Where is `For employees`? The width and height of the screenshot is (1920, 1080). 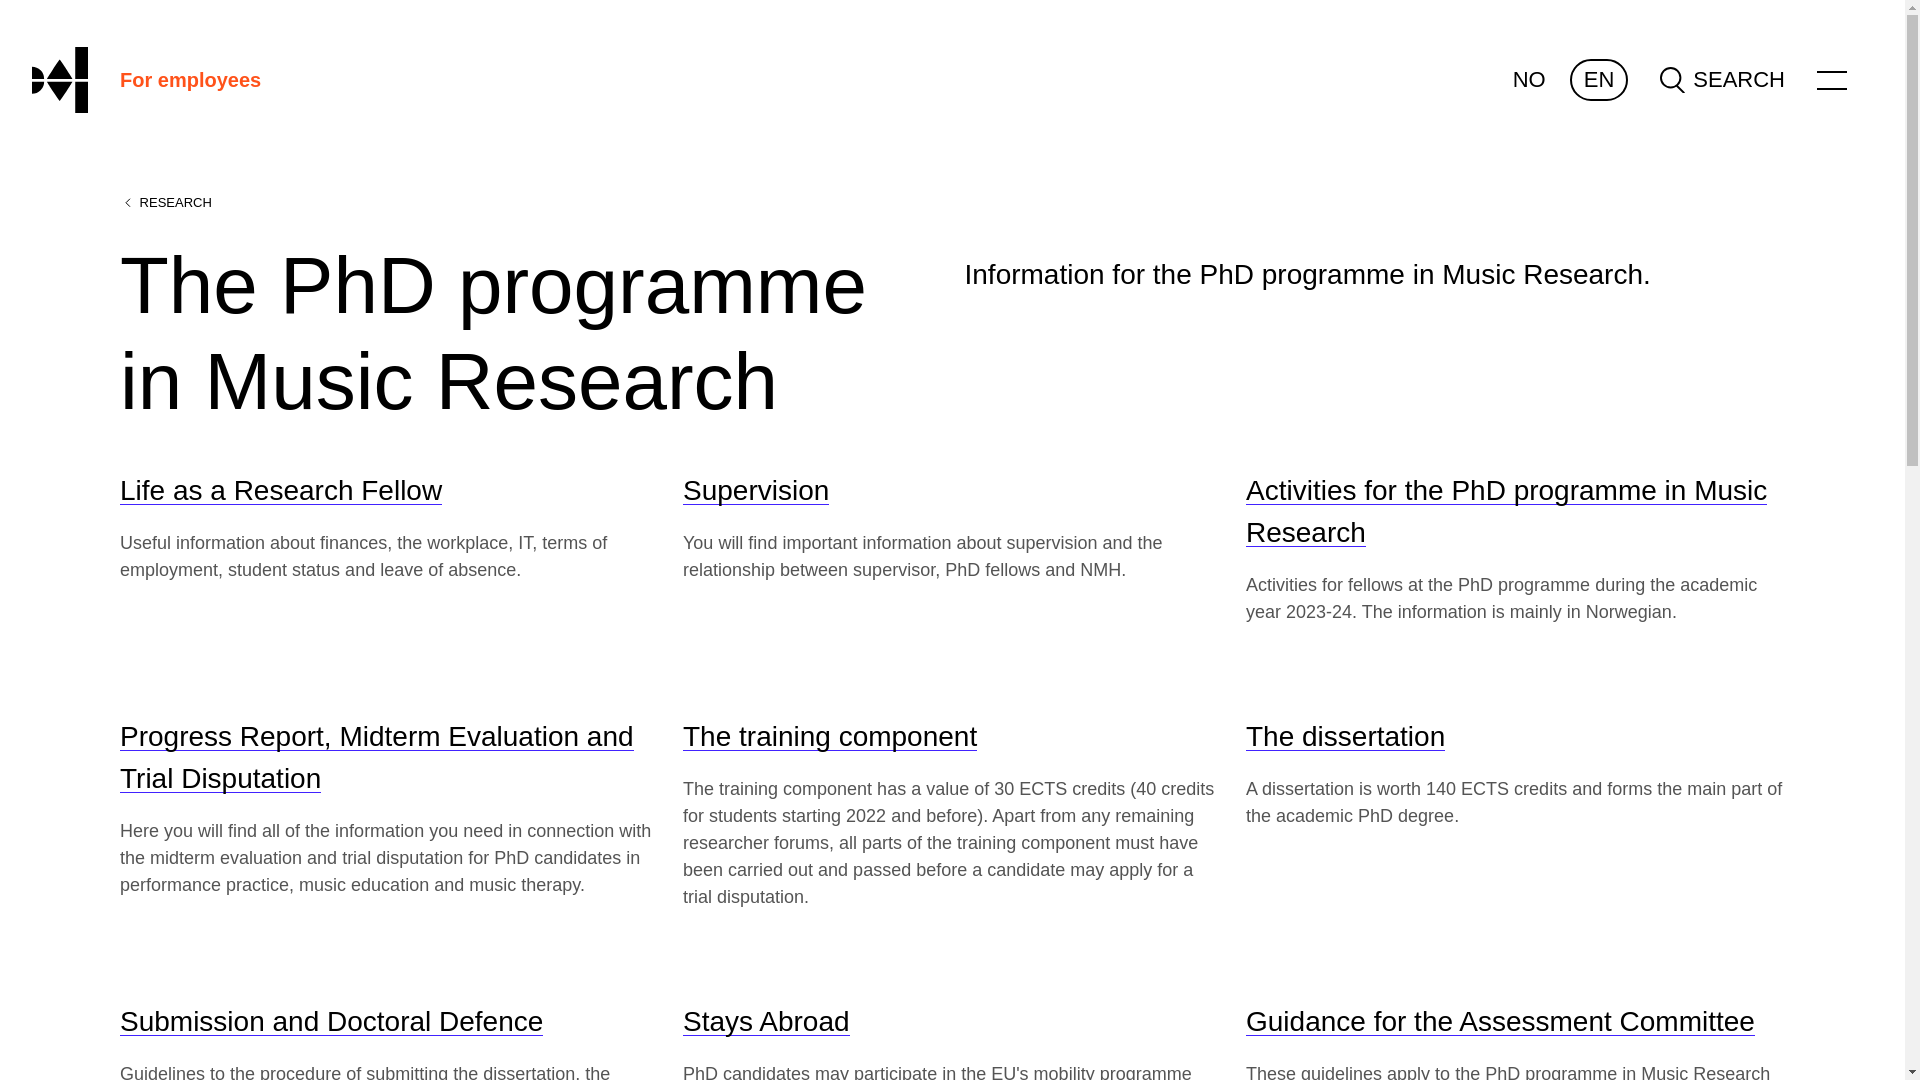 For employees is located at coordinates (190, 80).